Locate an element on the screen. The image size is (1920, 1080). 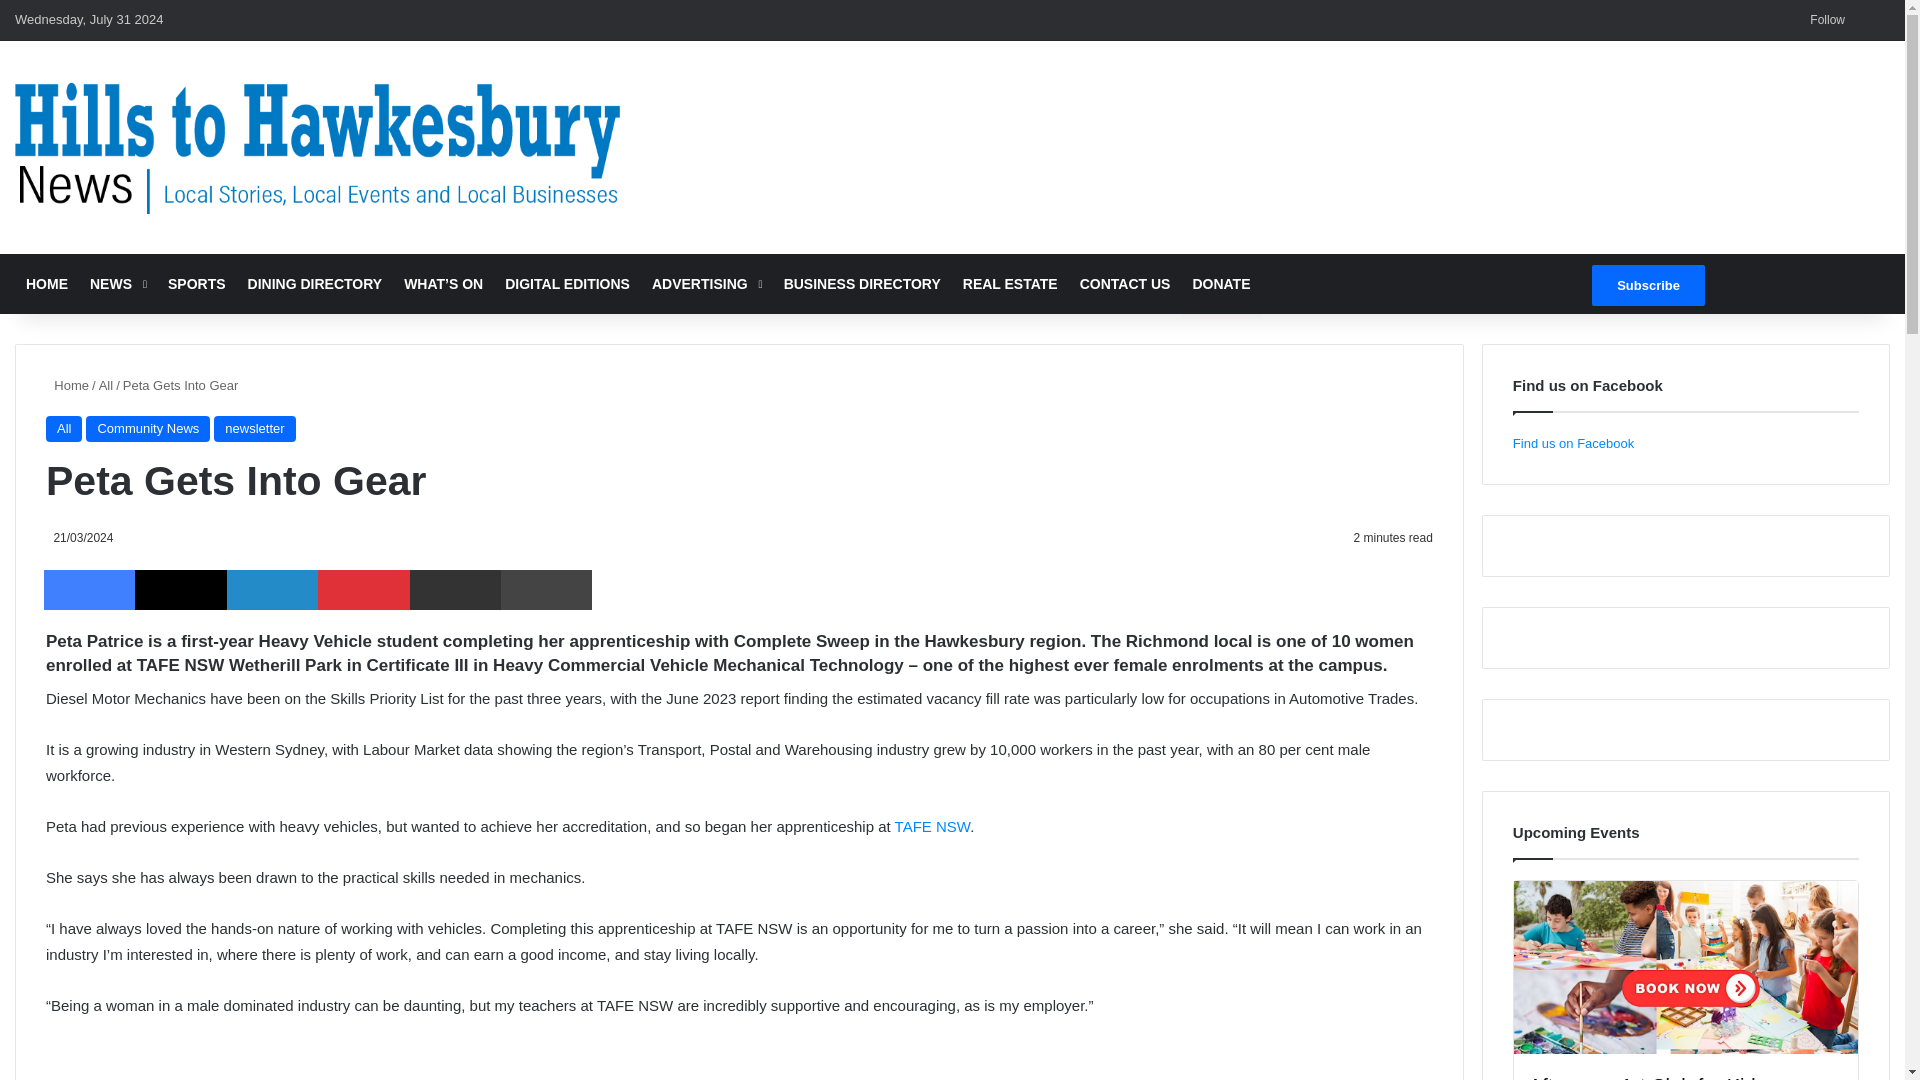
DIGITAL EDITIONS is located at coordinates (567, 284).